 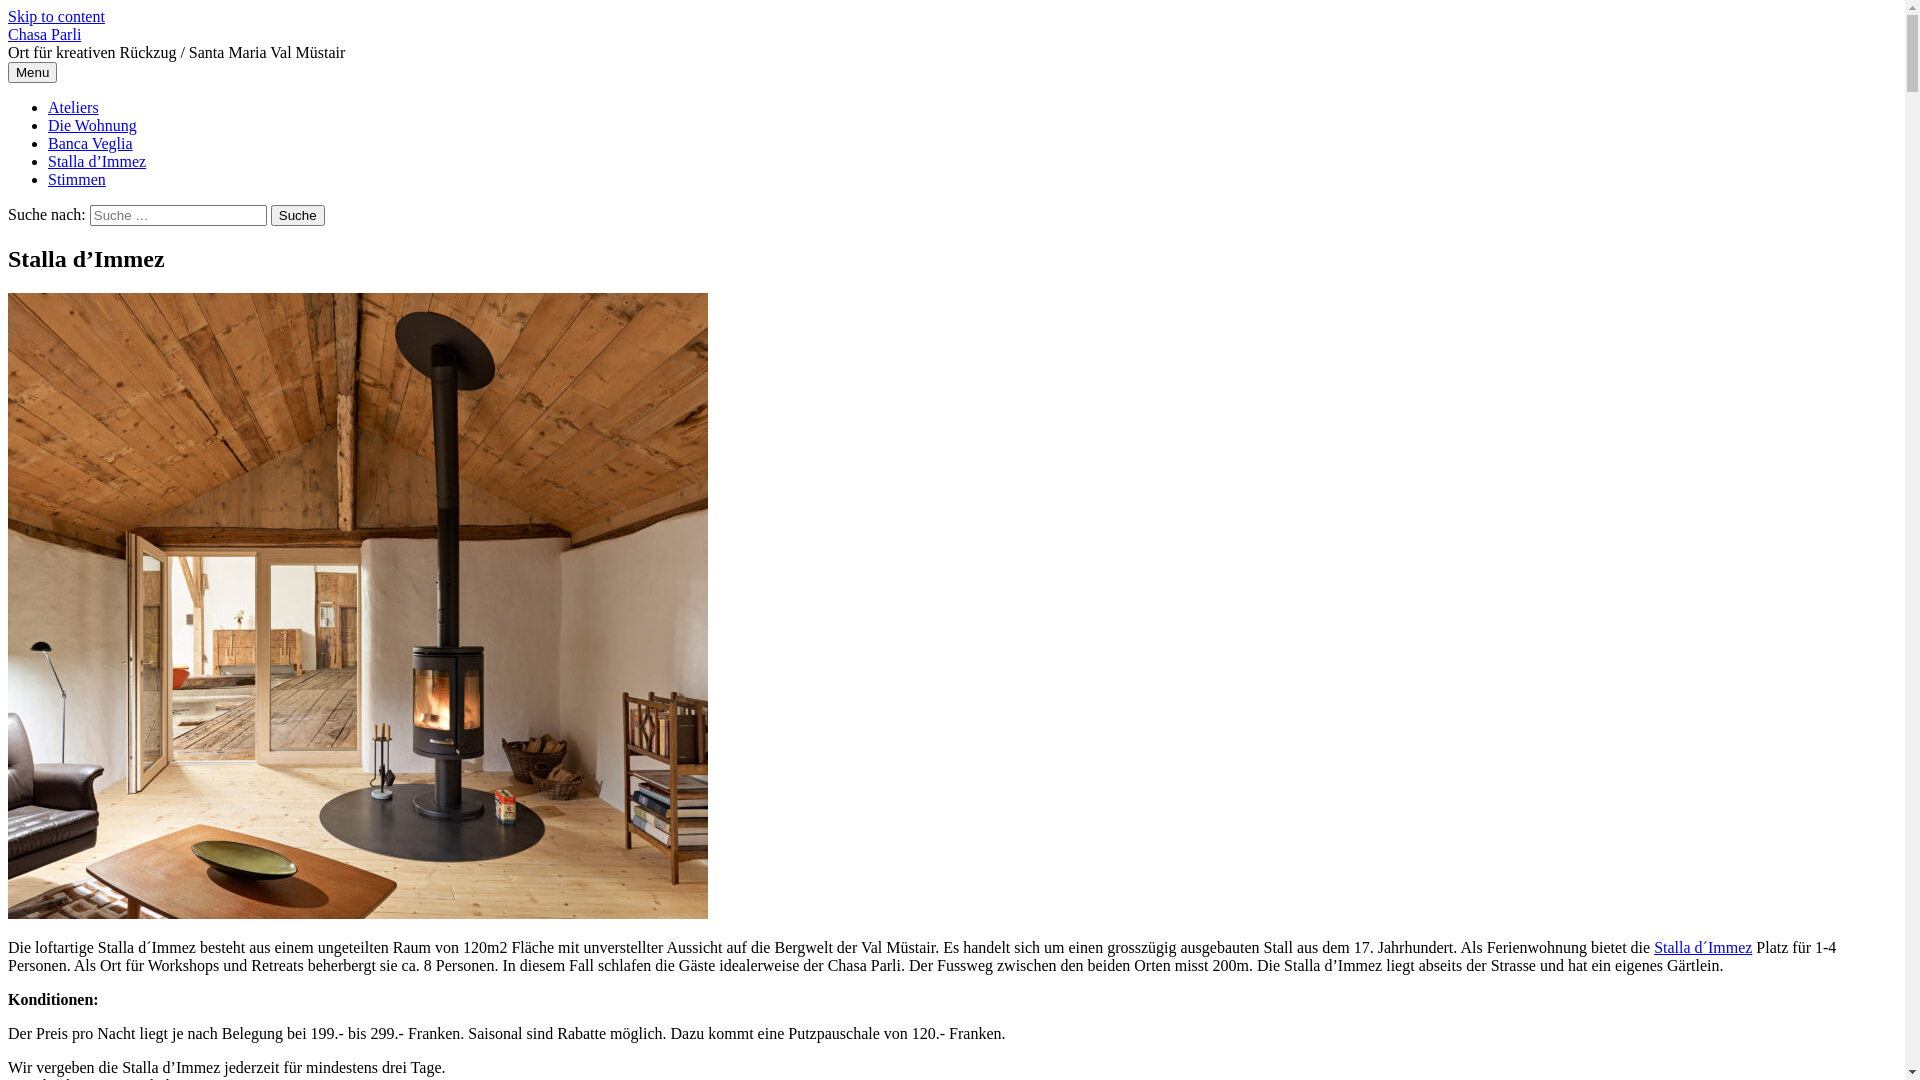 What do you see at coordinates (32, 72) in the screenshot?
I see `Menu` at bounding box center [32, 72].